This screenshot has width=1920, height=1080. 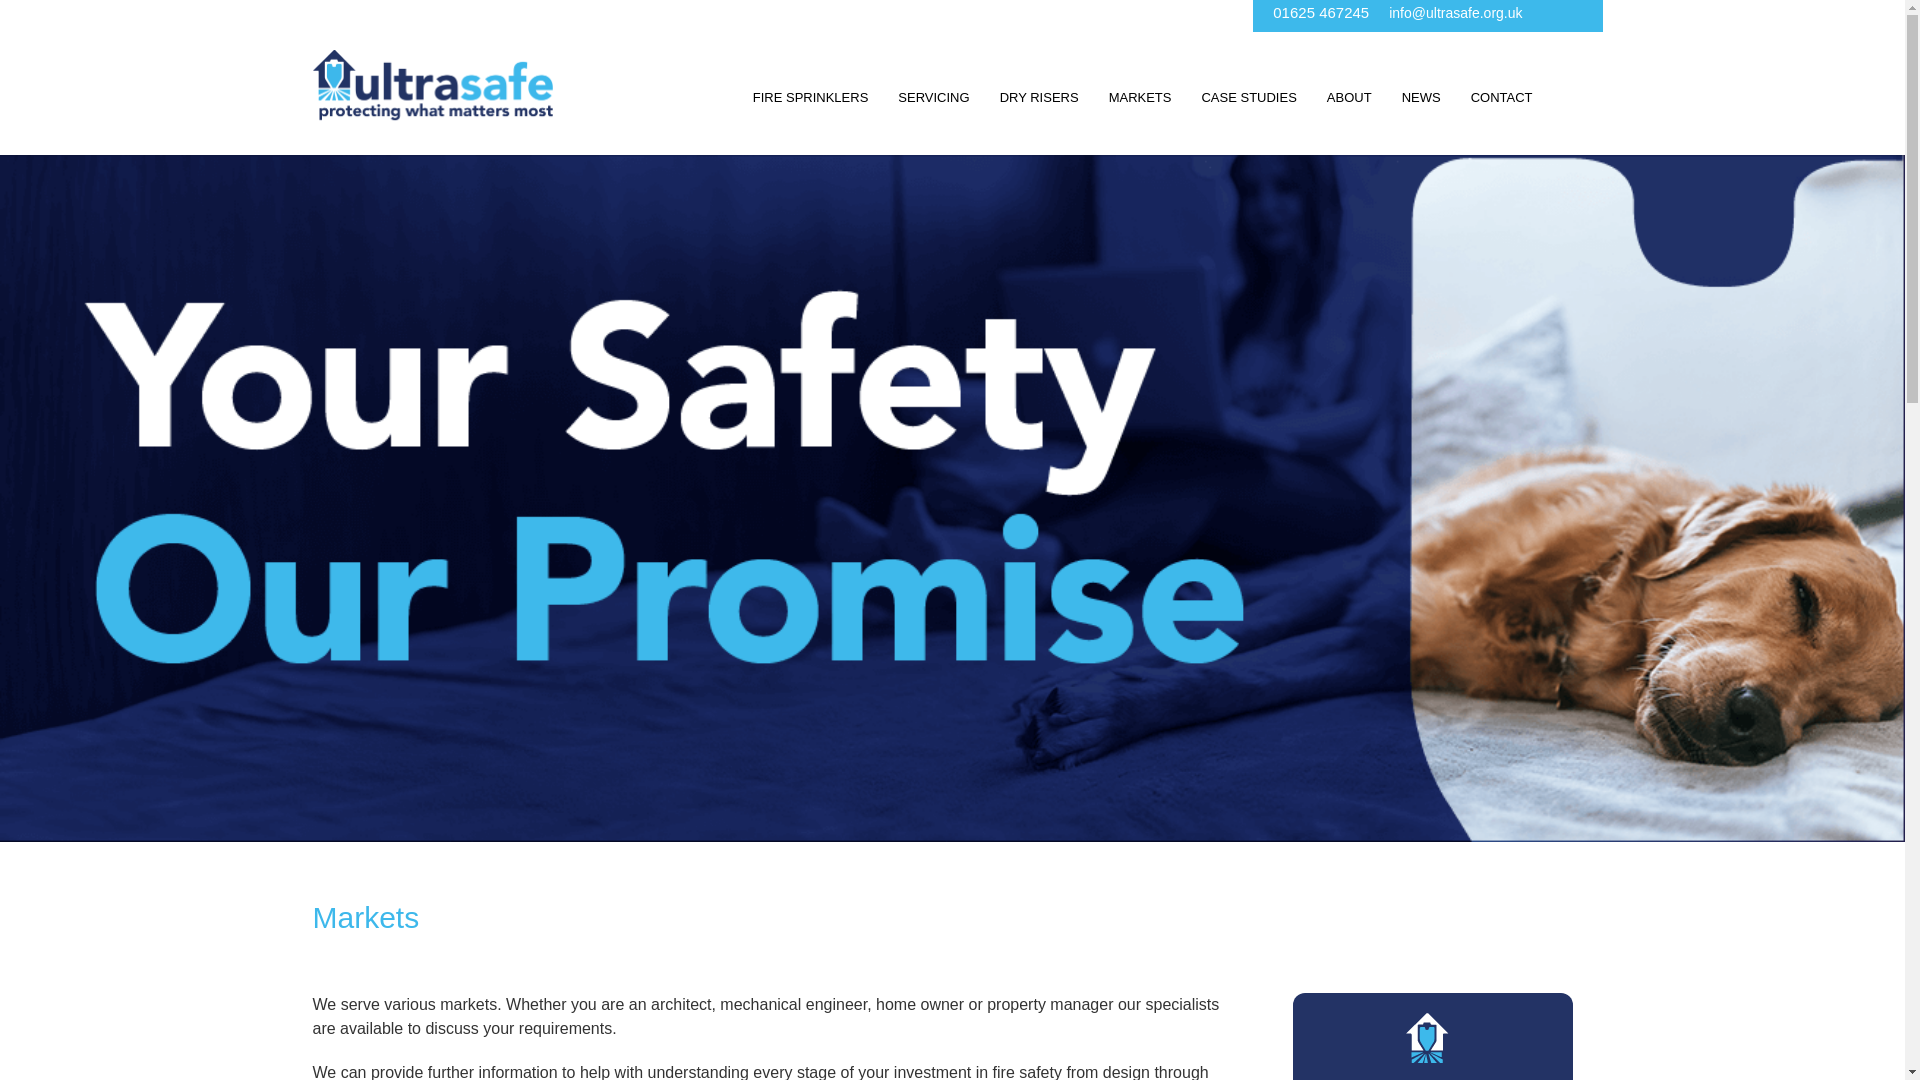 What do you see at coordinates (933, 97) in the screenshot?
I see `SERVICING` at bounding box center [933, 97].